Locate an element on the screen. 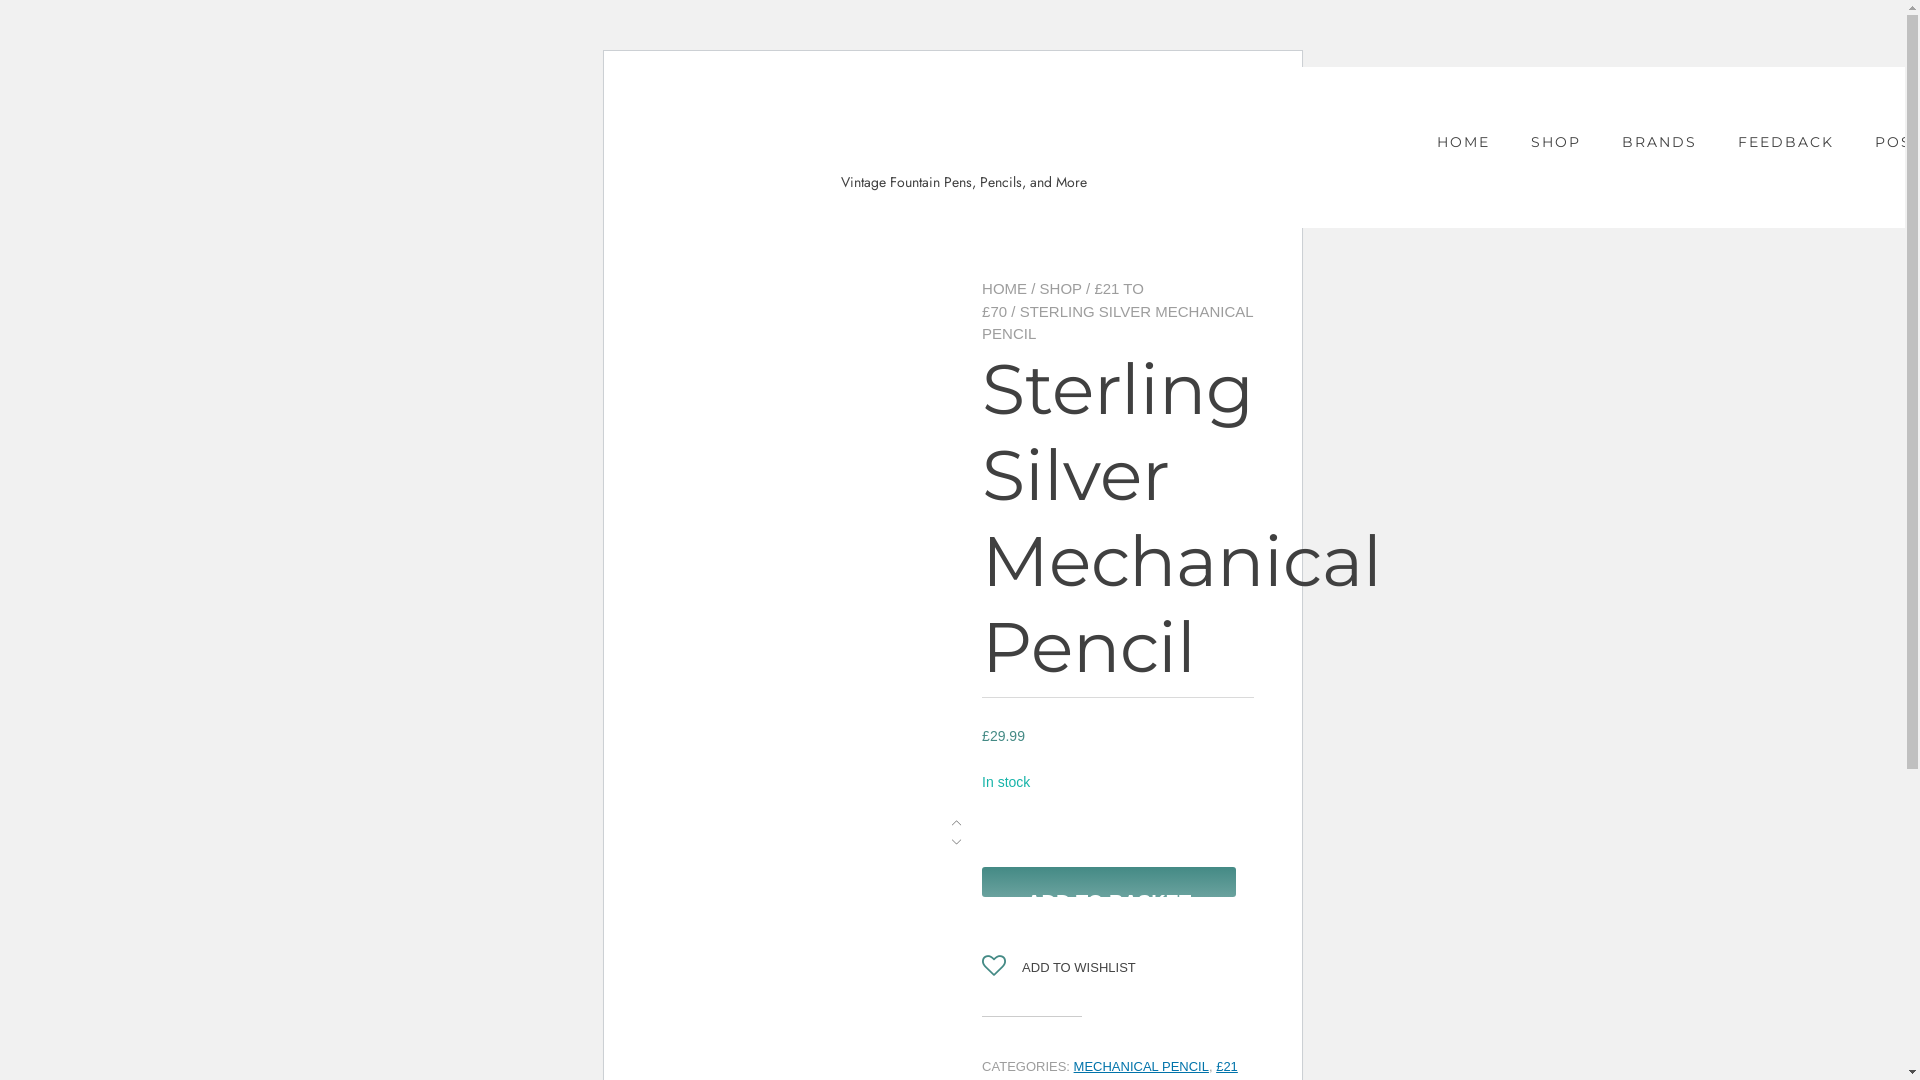  Skip to content is located at coordinates (634, 66).